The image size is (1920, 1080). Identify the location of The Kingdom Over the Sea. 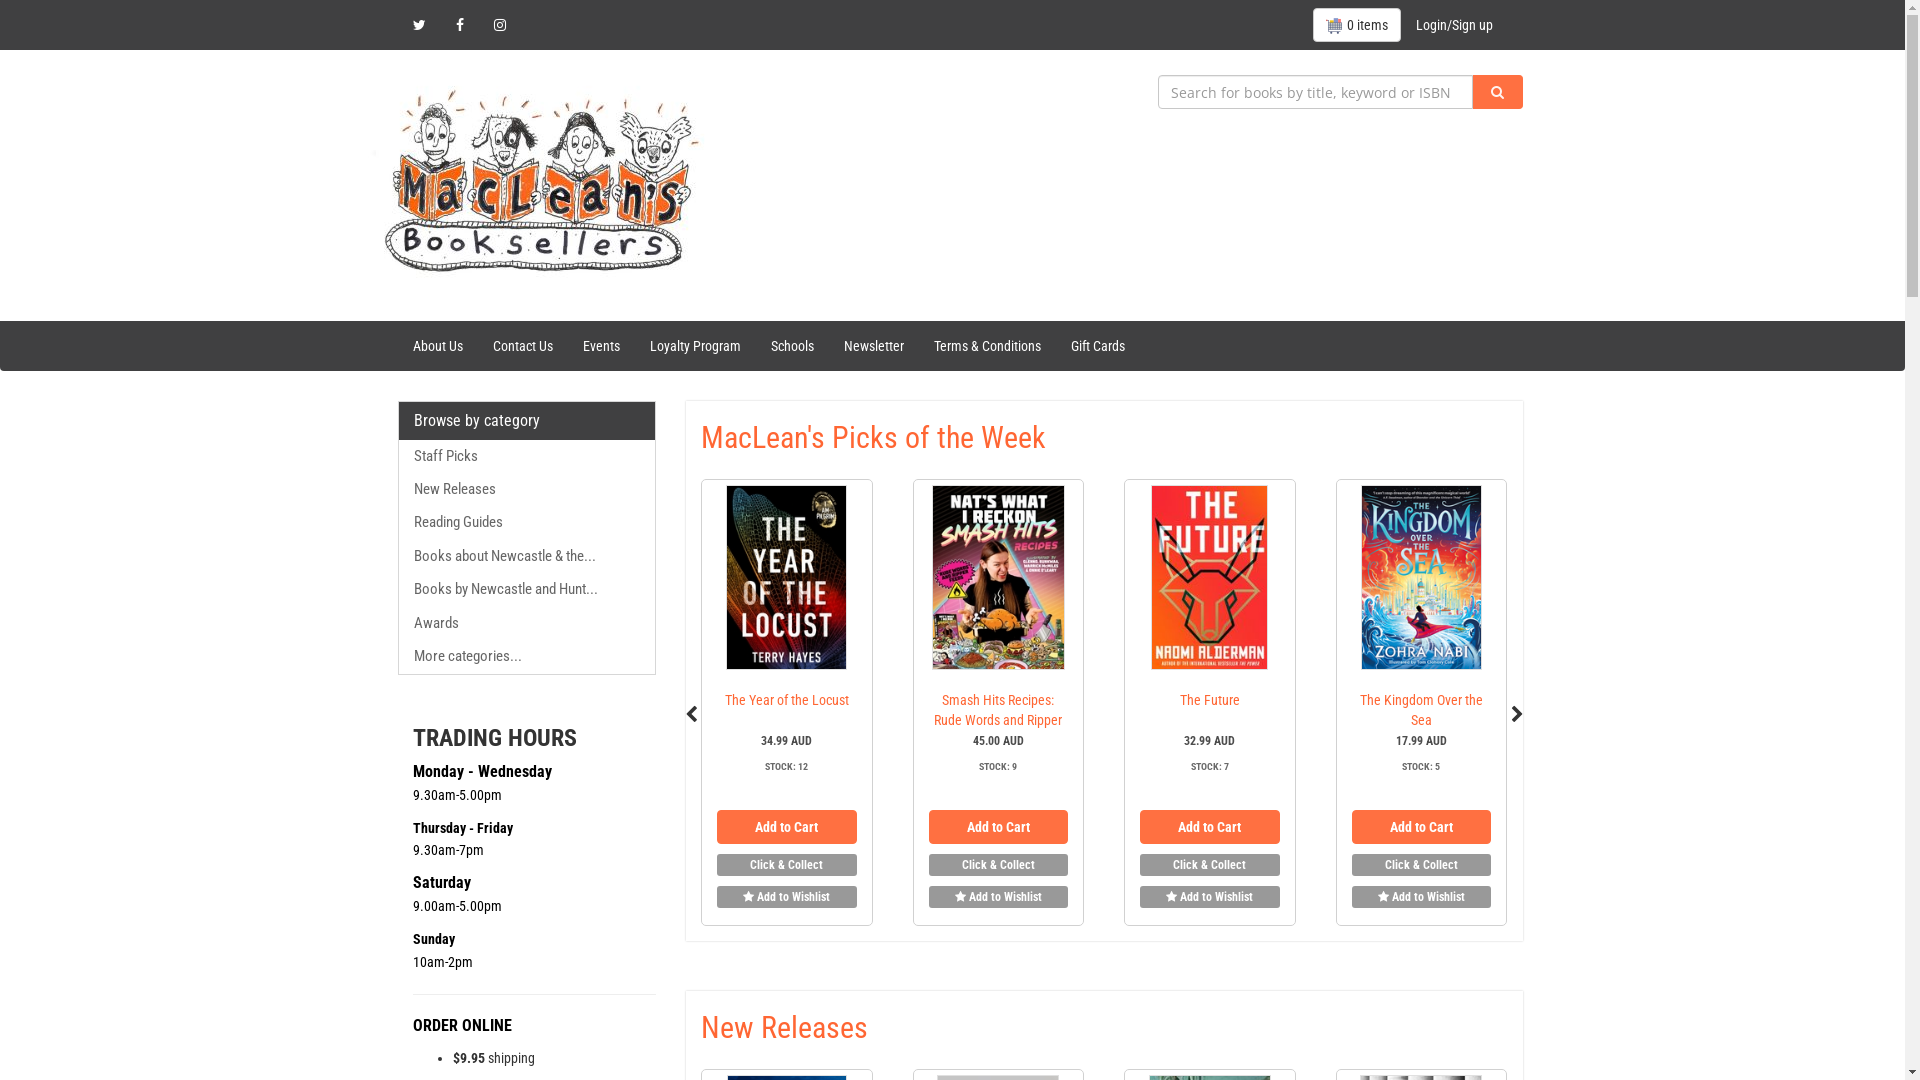
(1422, 710).